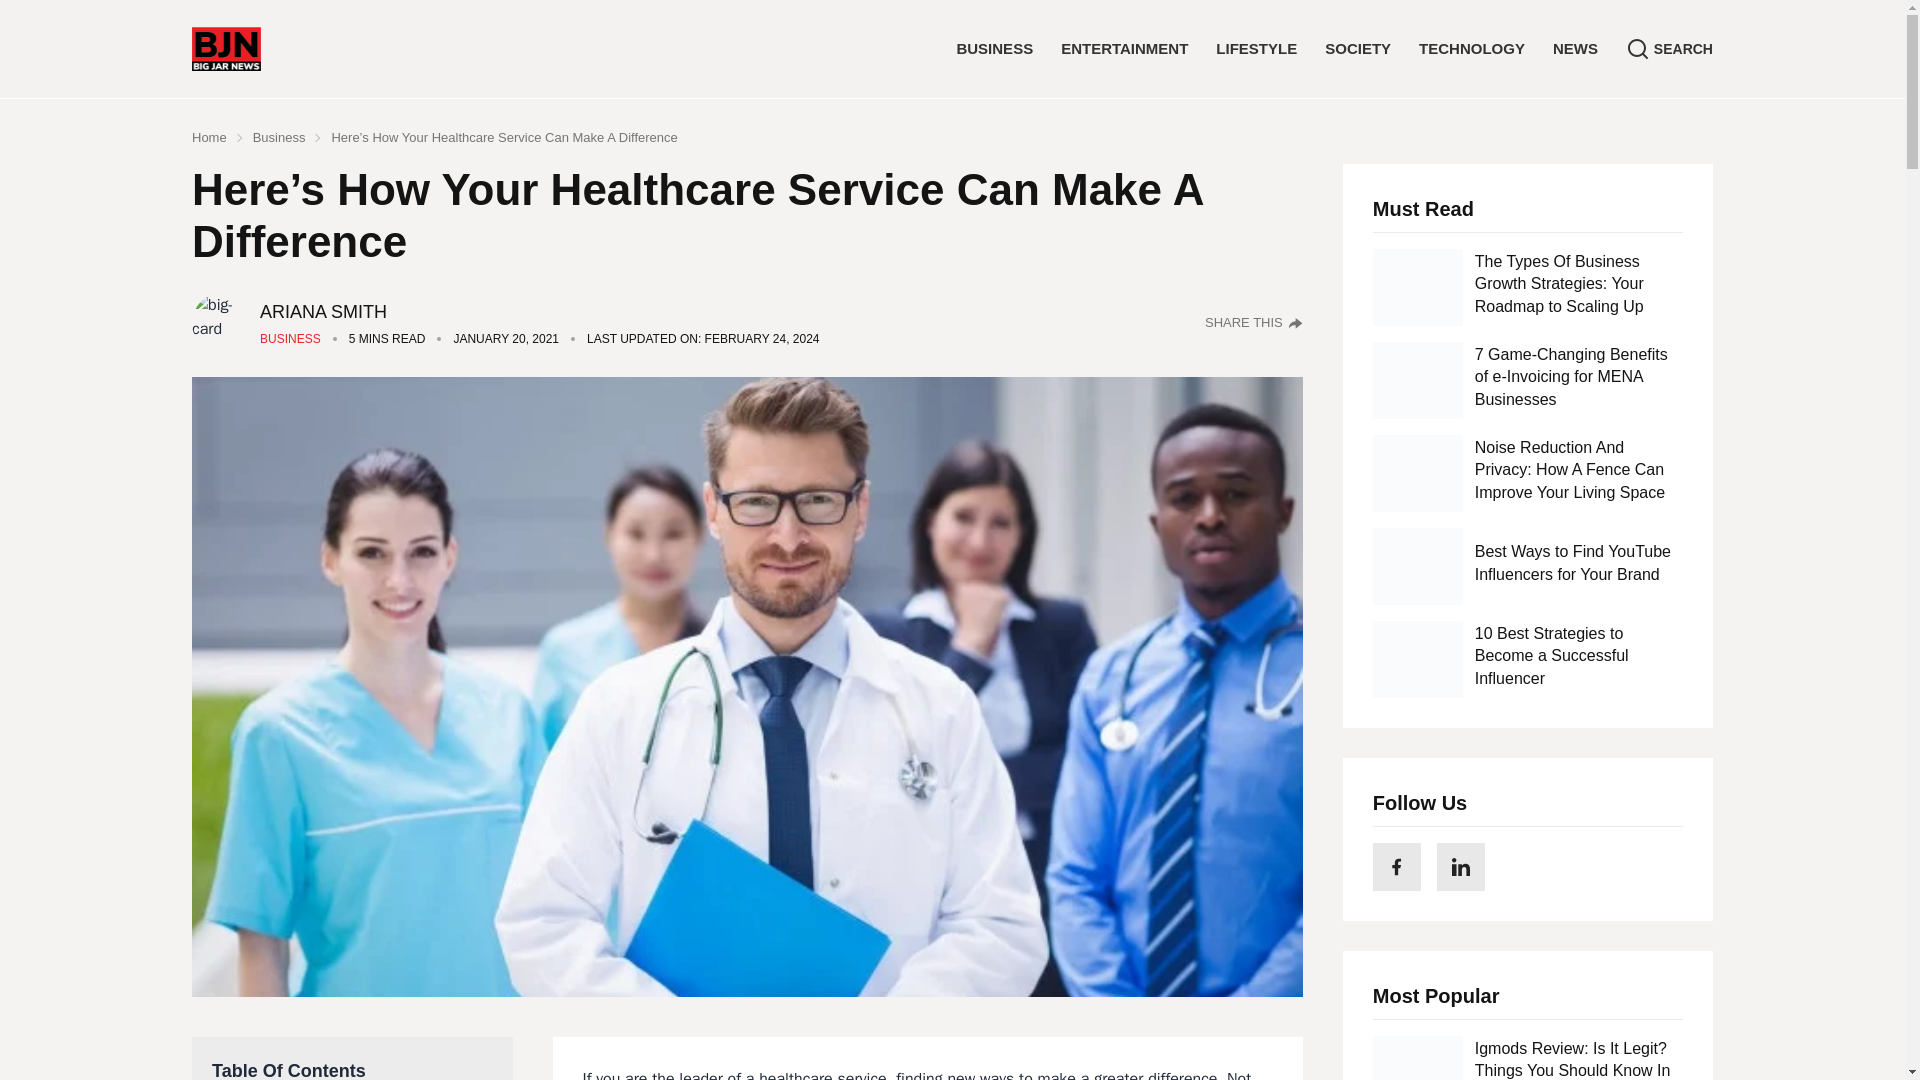 The height and width of the screenshot is (1080, 1920). I want to click on SEARCH, so click(1670, 48).